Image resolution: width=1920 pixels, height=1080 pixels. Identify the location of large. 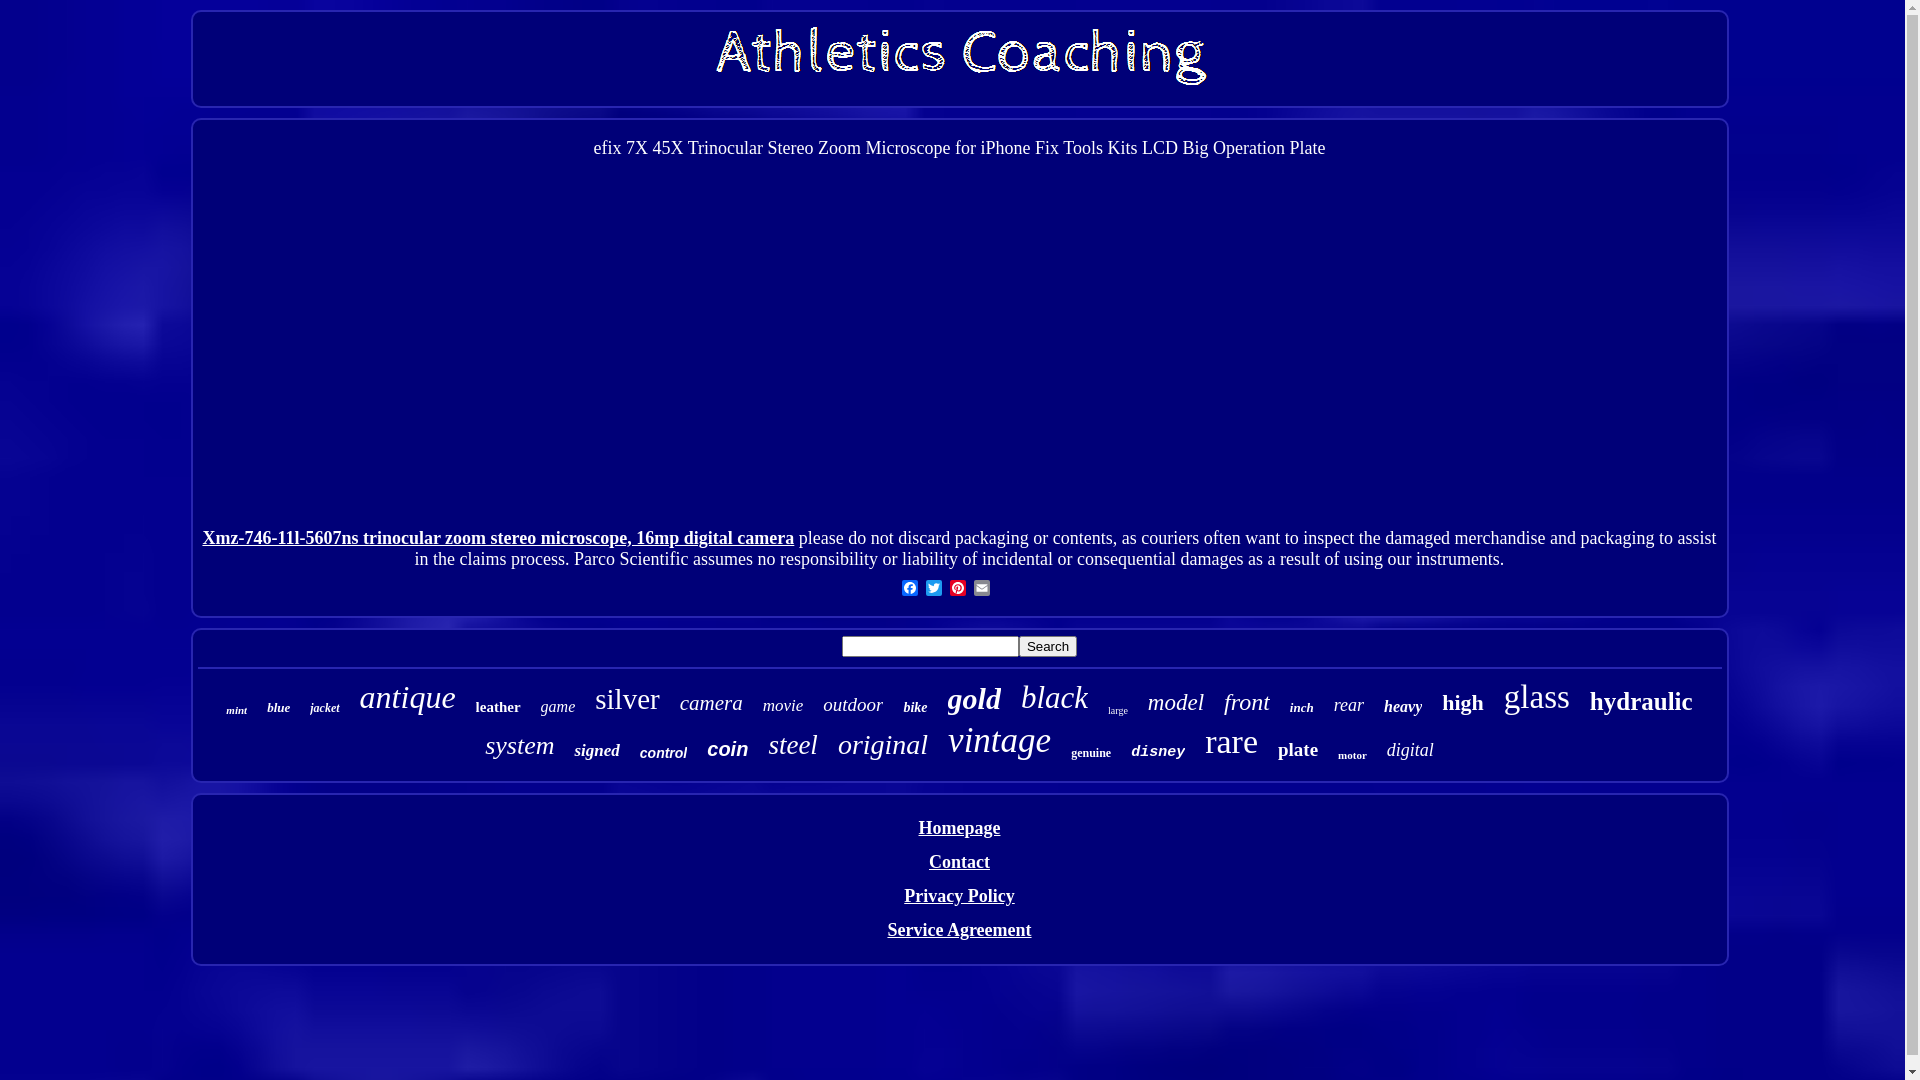
(1118, 710).